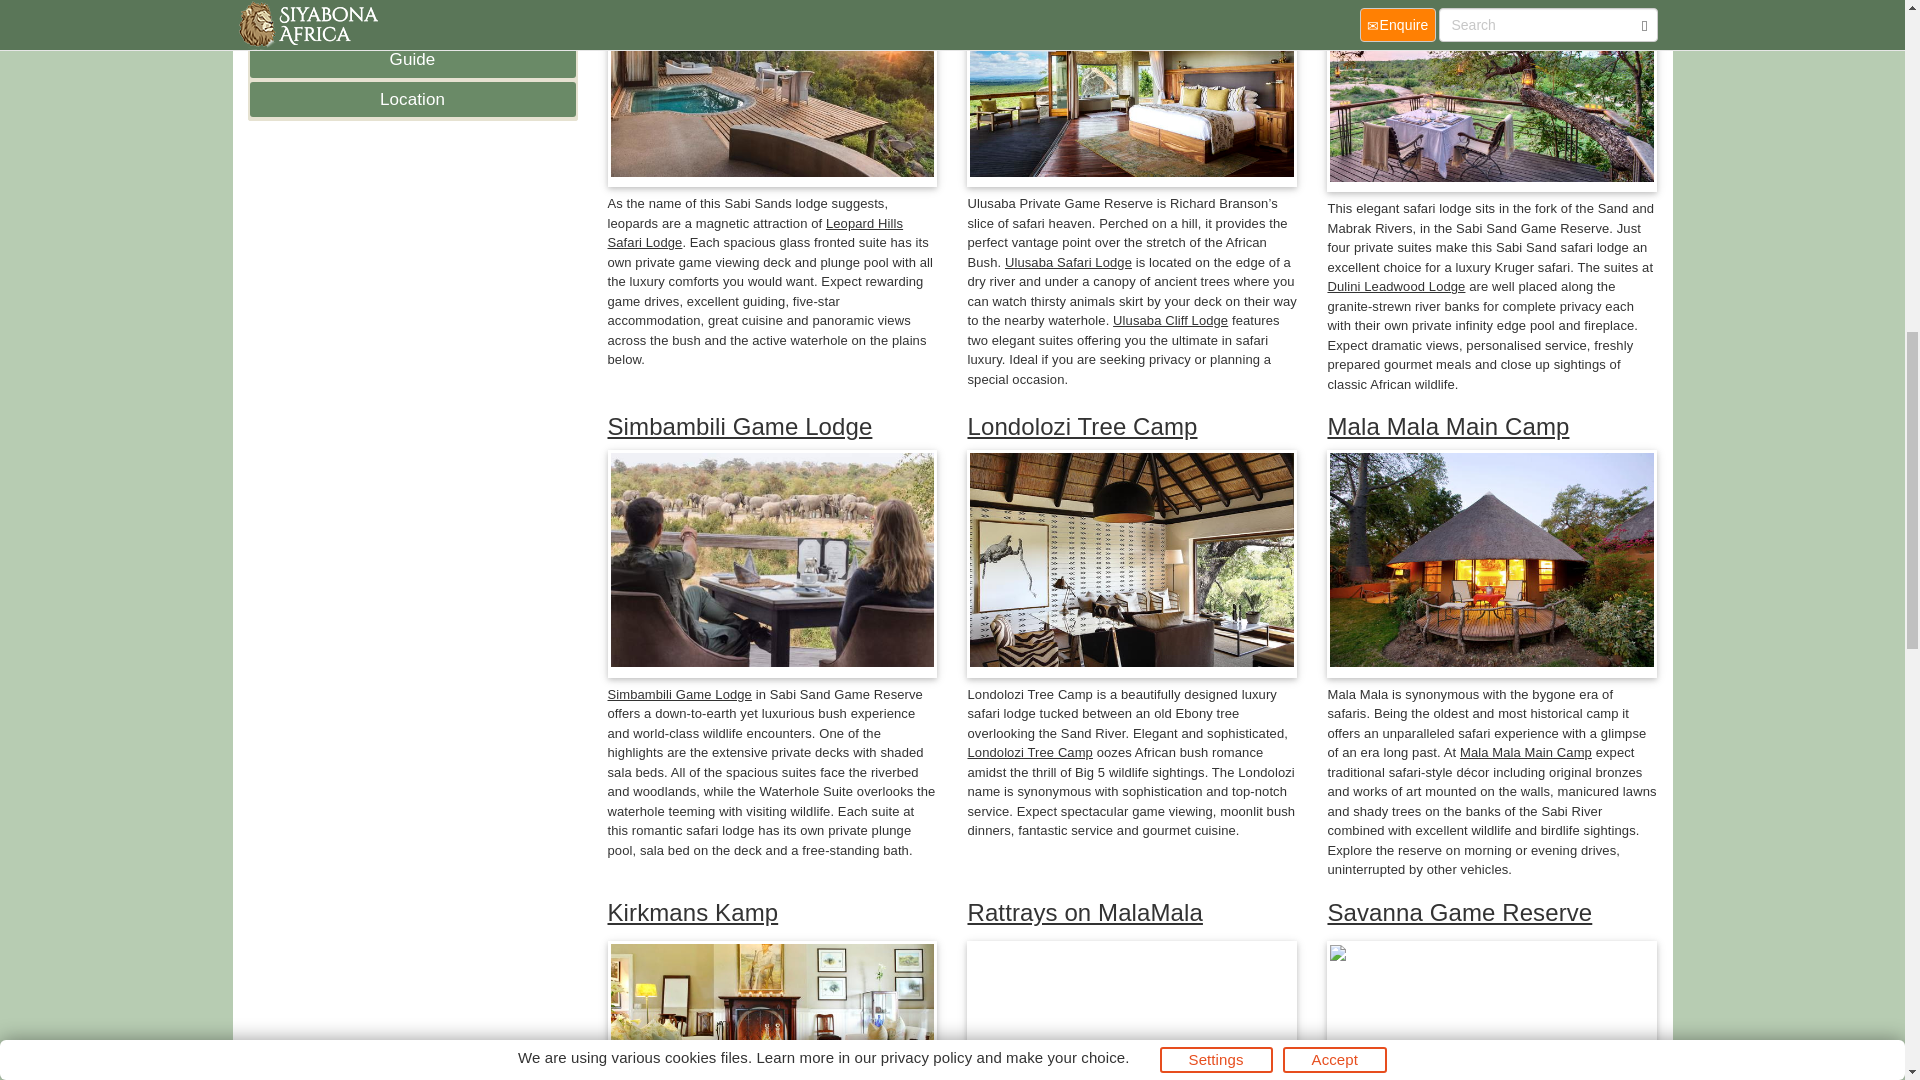  What do you see at coordinates (1395, 286) in the screenshot?
I see `Dulini Leadwood Lodge` at bounding box center [1395, 286].